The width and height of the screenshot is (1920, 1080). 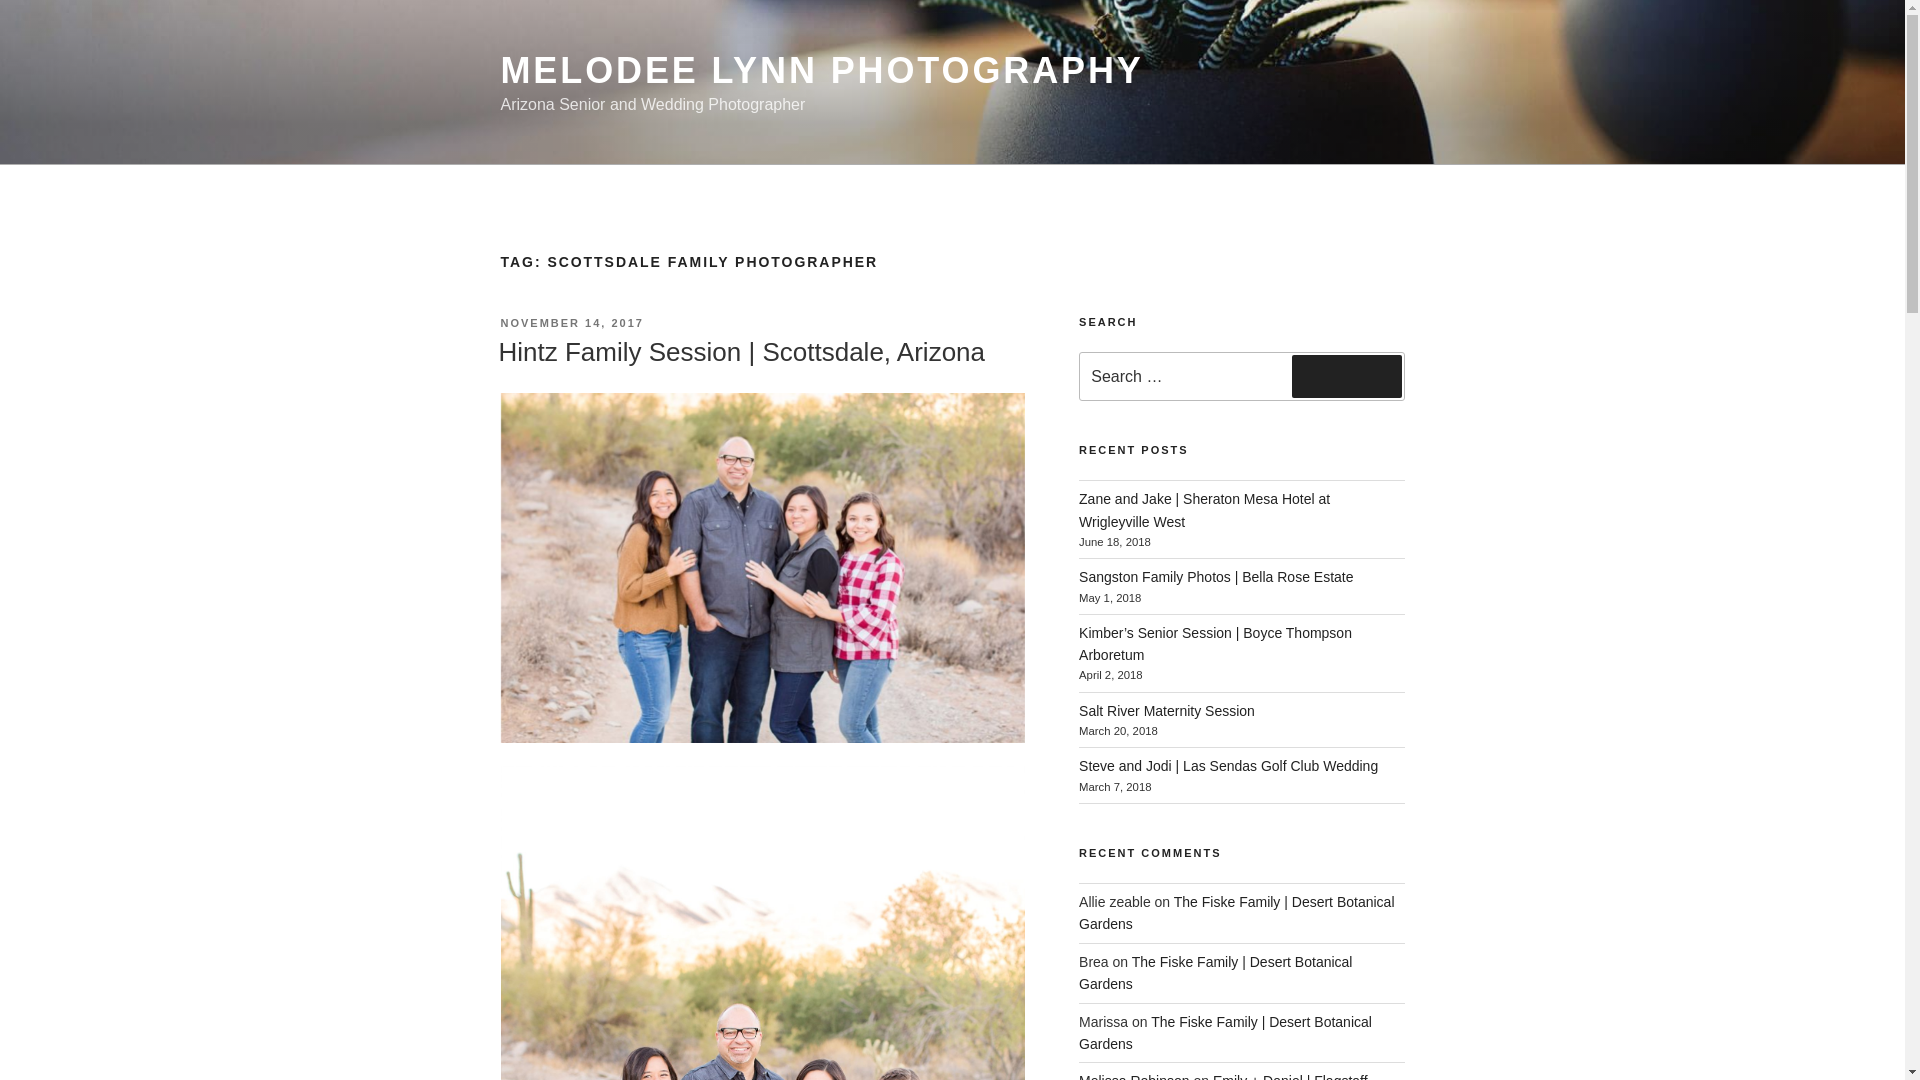 I want to click on MELODEE LYNN PHOTOGRAPHY, so click(x=820, y=70).